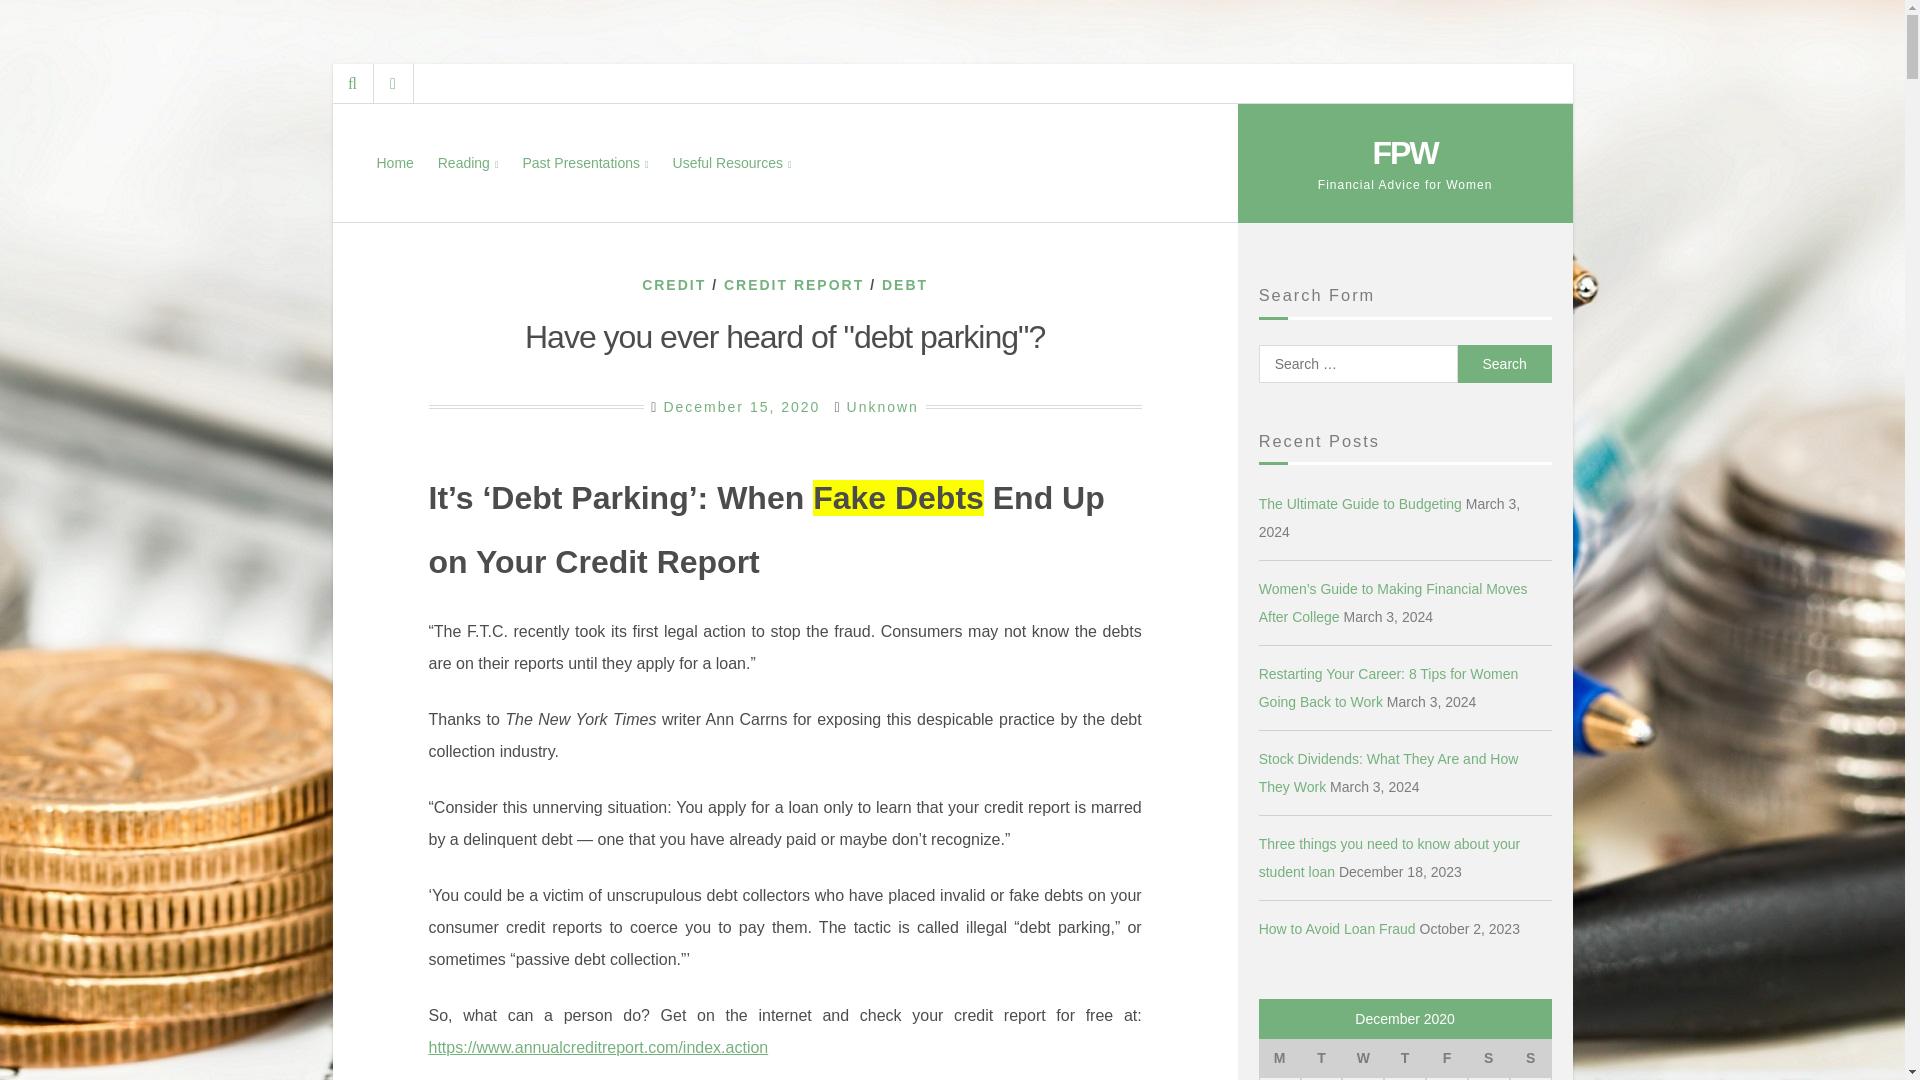  Describe the element at coordinates (468, 162) in the screenshot. I see `Reading` at that location.